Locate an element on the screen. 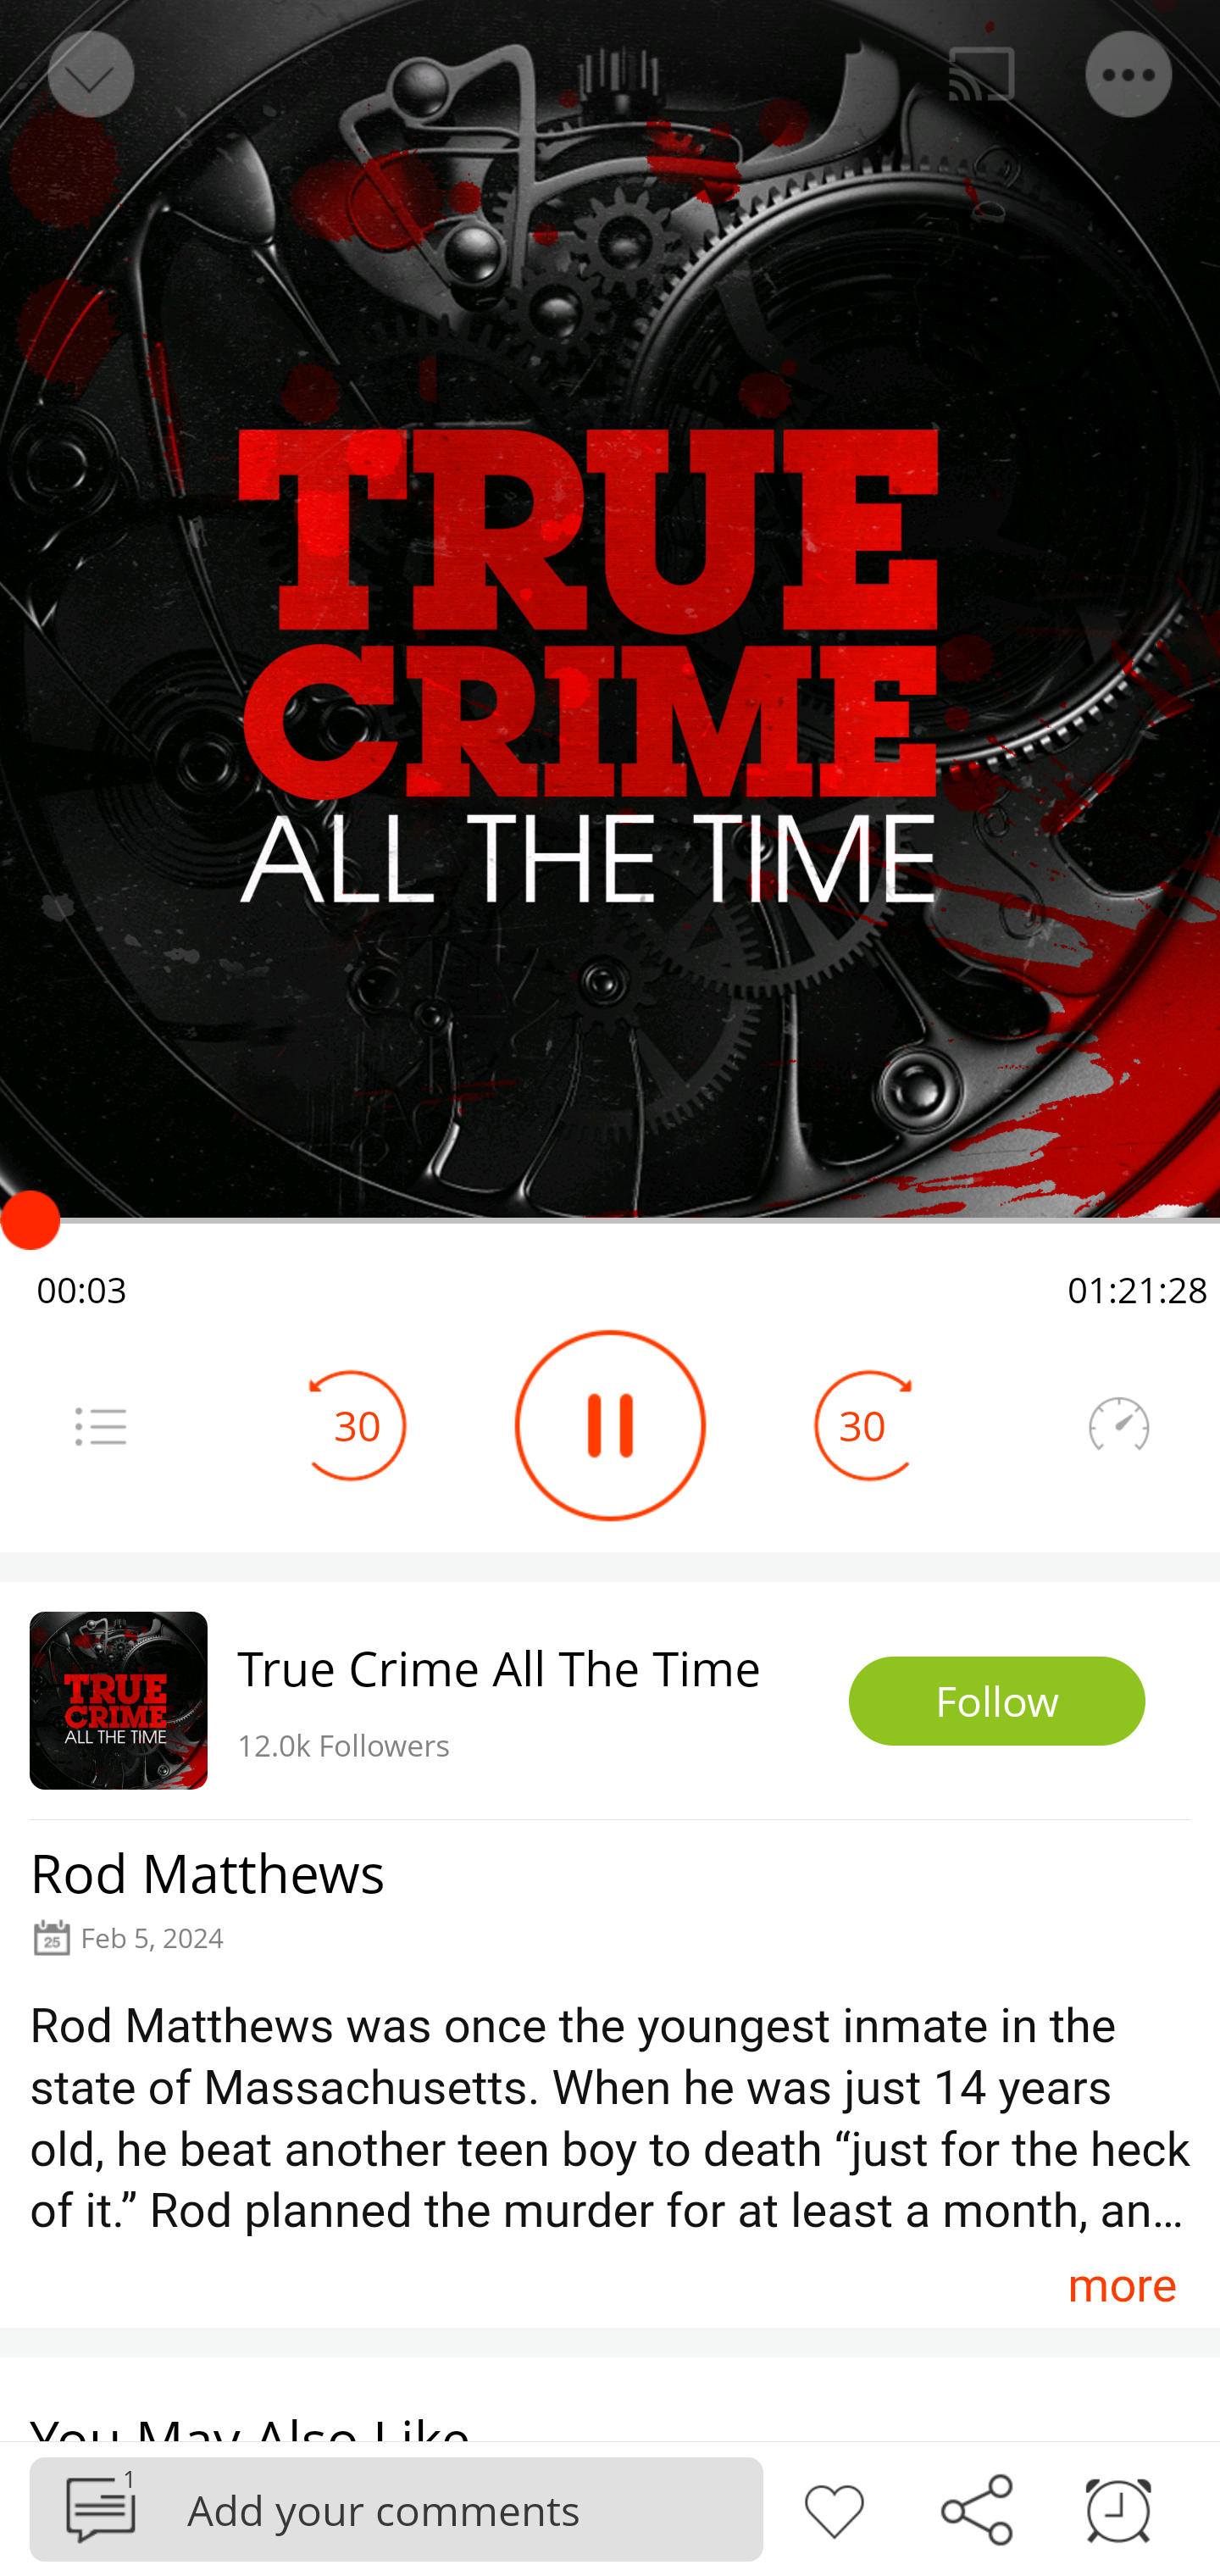 Image resolution: width=1220 pixels, height=2576 pixels. Play is located at coordinates (610, 1425).